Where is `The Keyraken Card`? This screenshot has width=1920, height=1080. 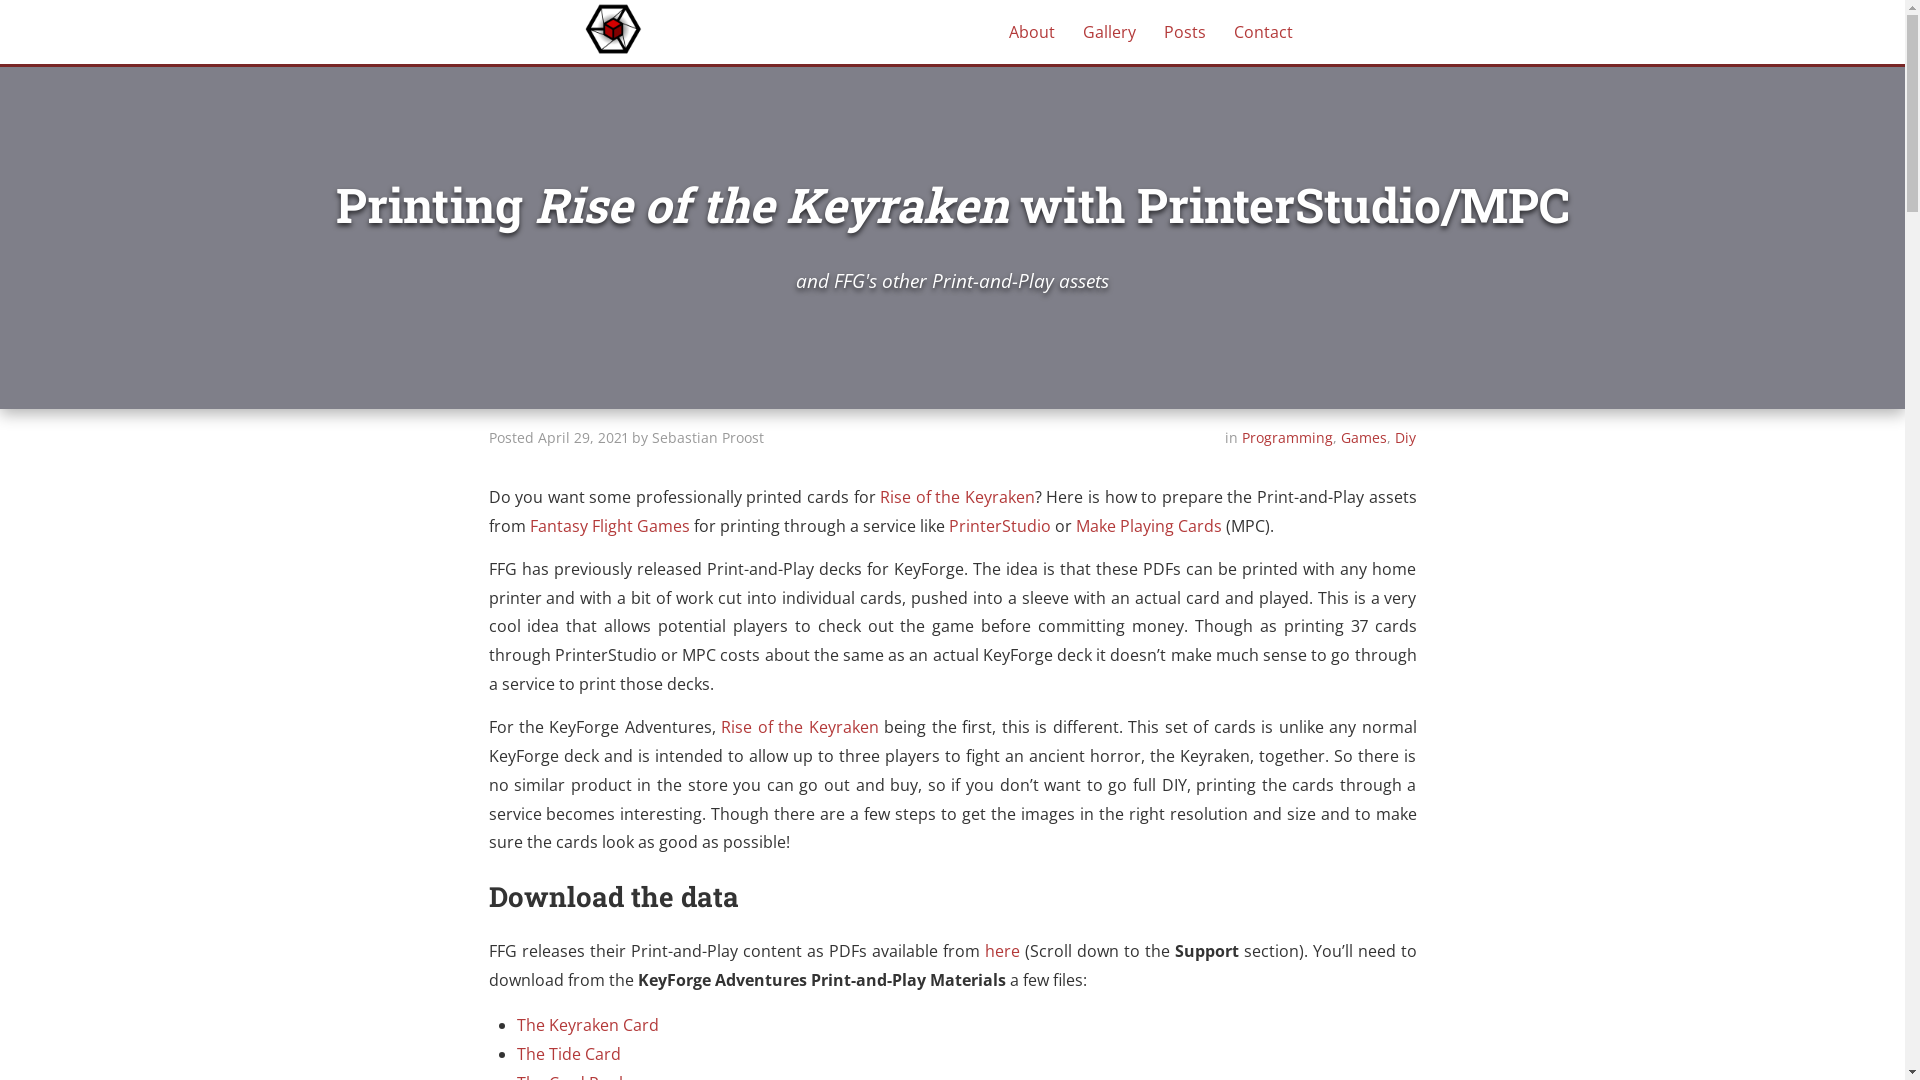
The Keyraken Card is located at coordinates (588, 1025).